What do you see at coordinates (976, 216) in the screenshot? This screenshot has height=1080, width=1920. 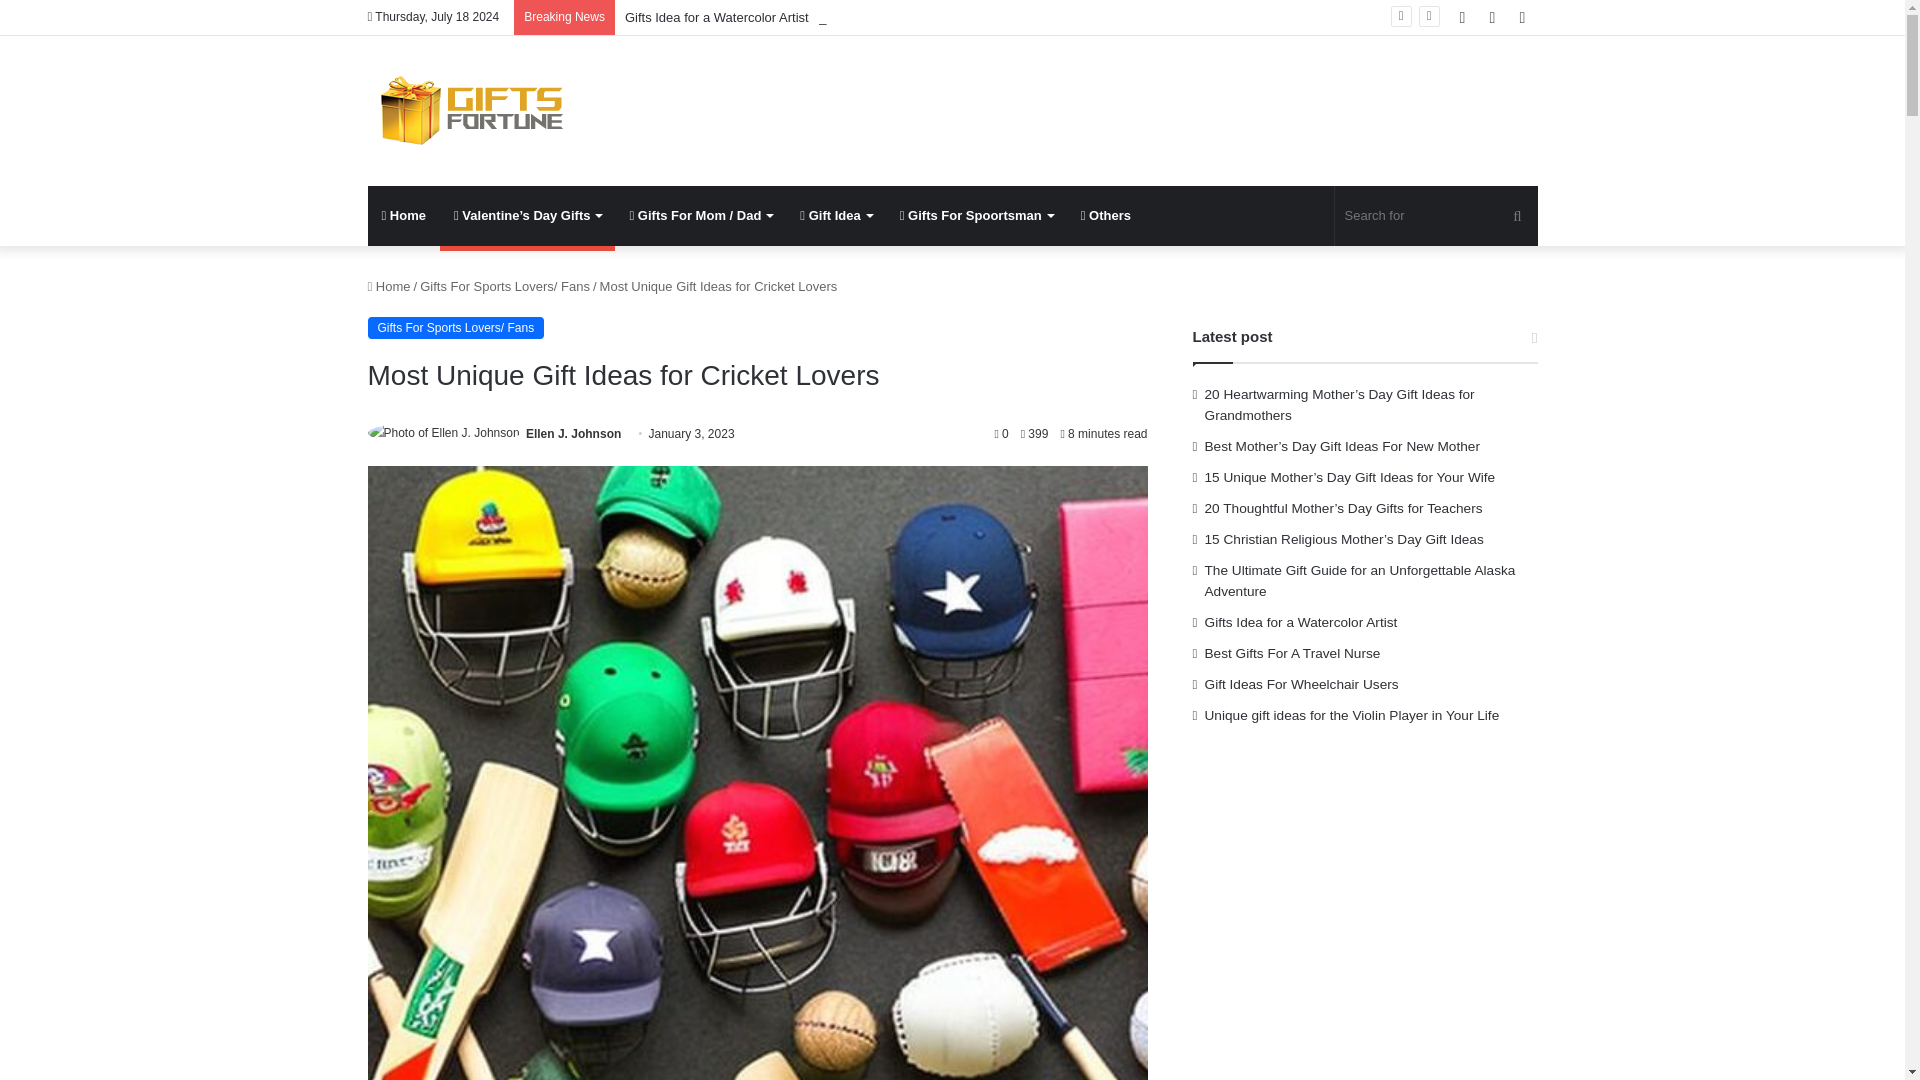 I see `Gifts For Spoortsman` at bounding box center [976, 216].